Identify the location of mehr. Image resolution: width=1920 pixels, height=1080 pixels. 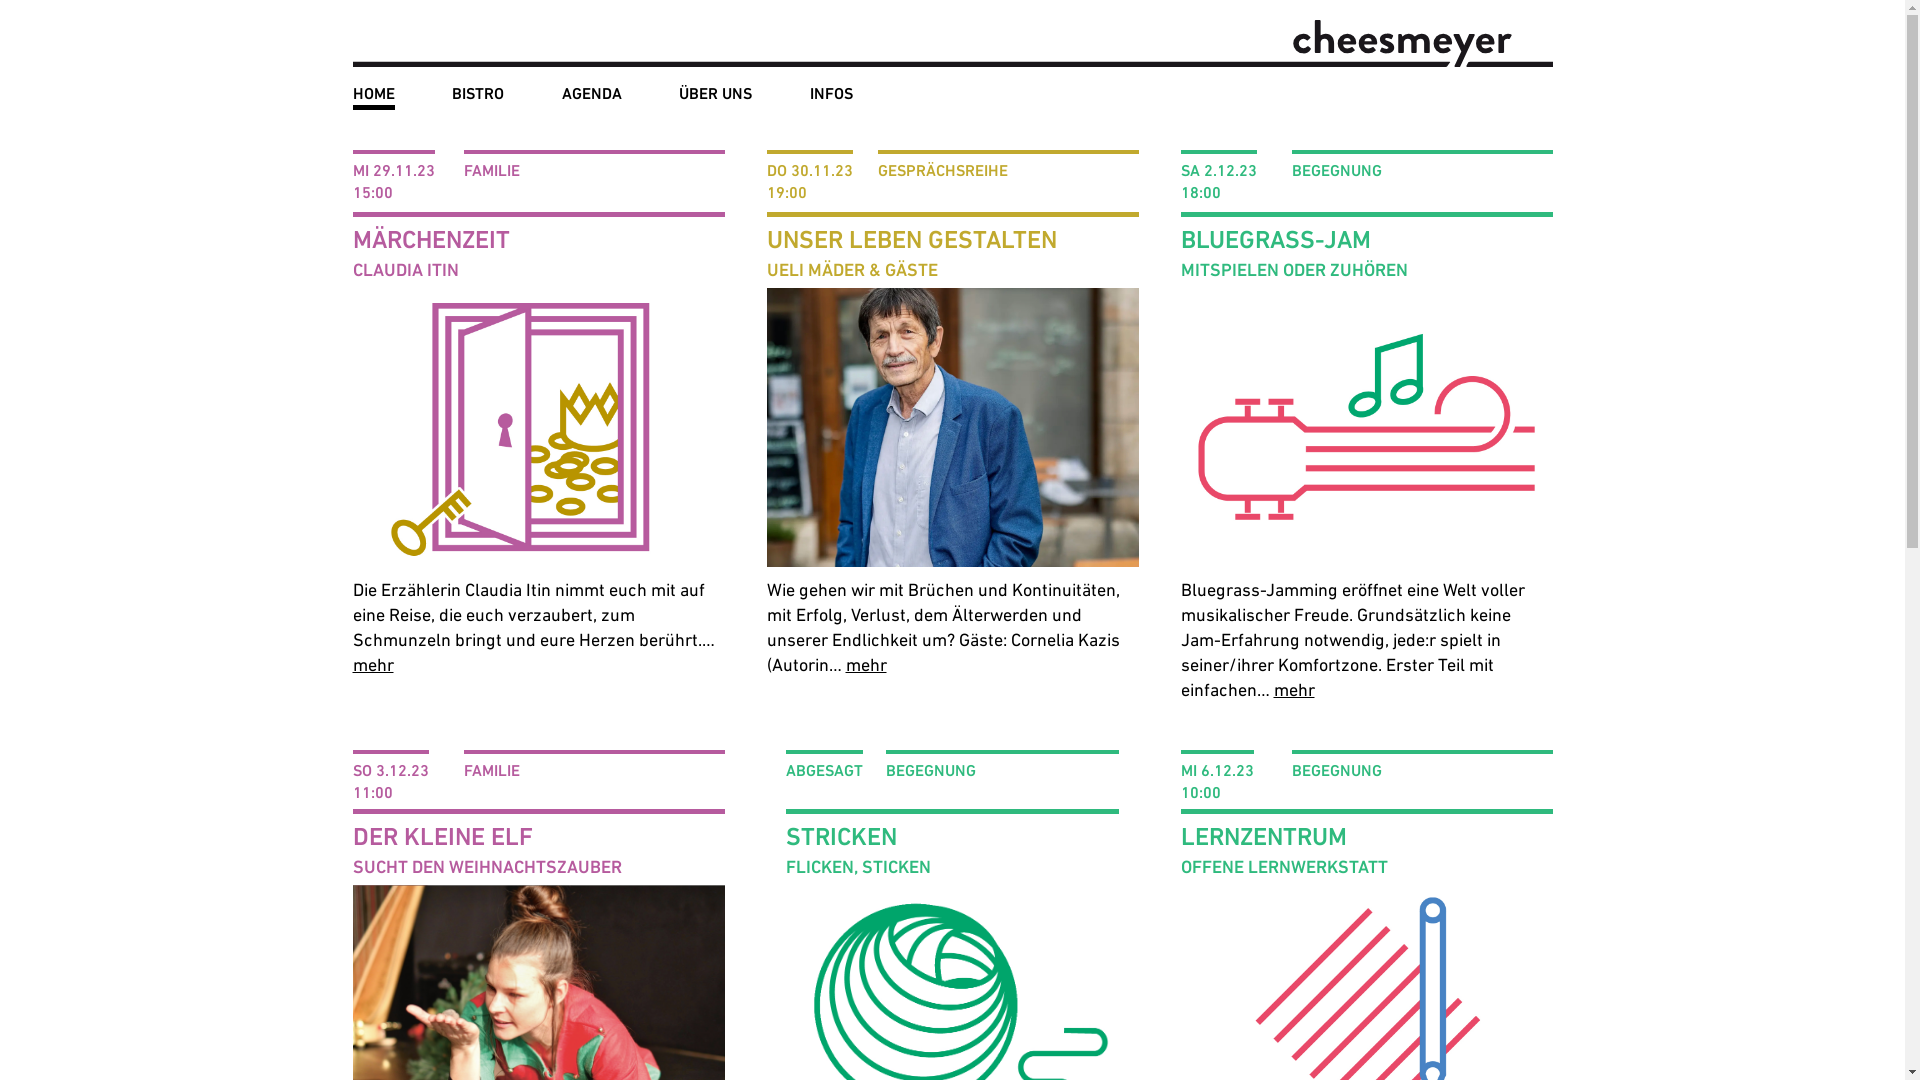
(866, 664).